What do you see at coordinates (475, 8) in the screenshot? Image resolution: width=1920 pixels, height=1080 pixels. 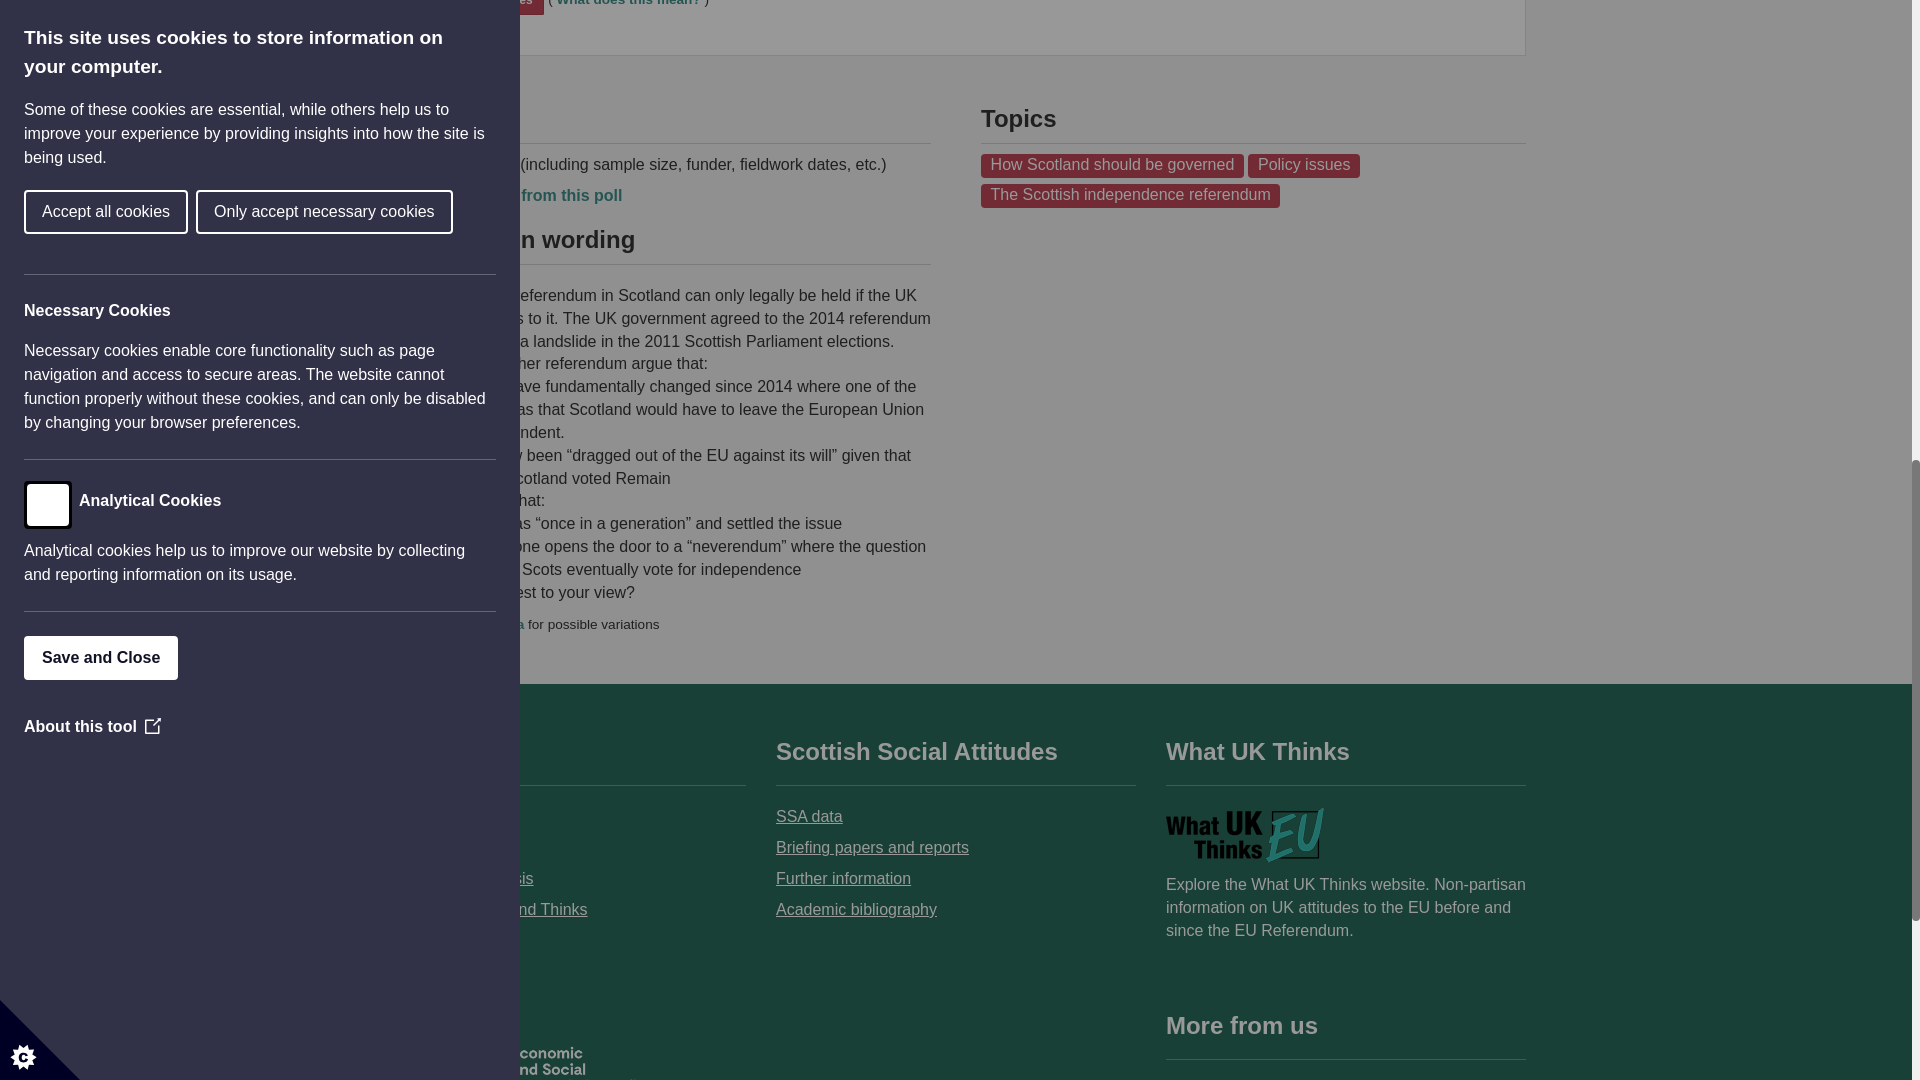 I see `Combine responses` at bounding box center [475, 8].